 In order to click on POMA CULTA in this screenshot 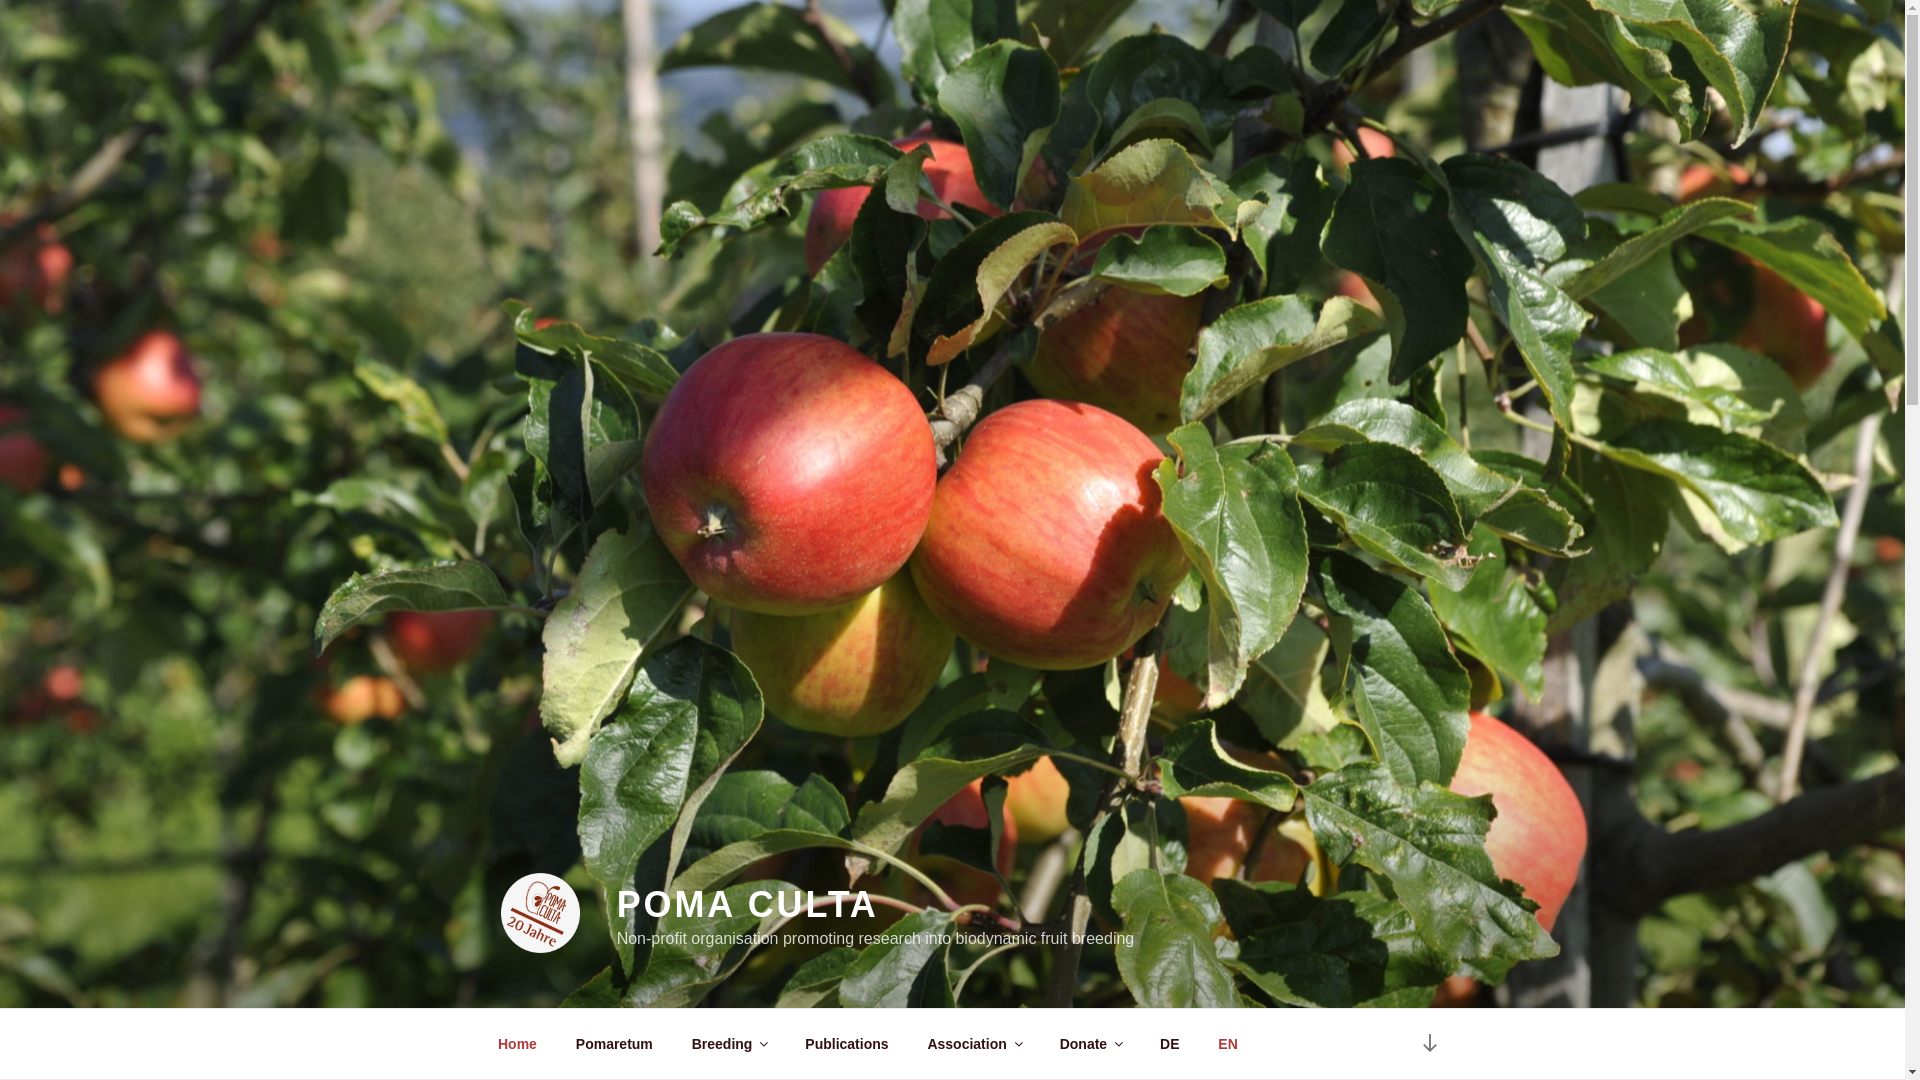, I will do `click(748, 904)`.